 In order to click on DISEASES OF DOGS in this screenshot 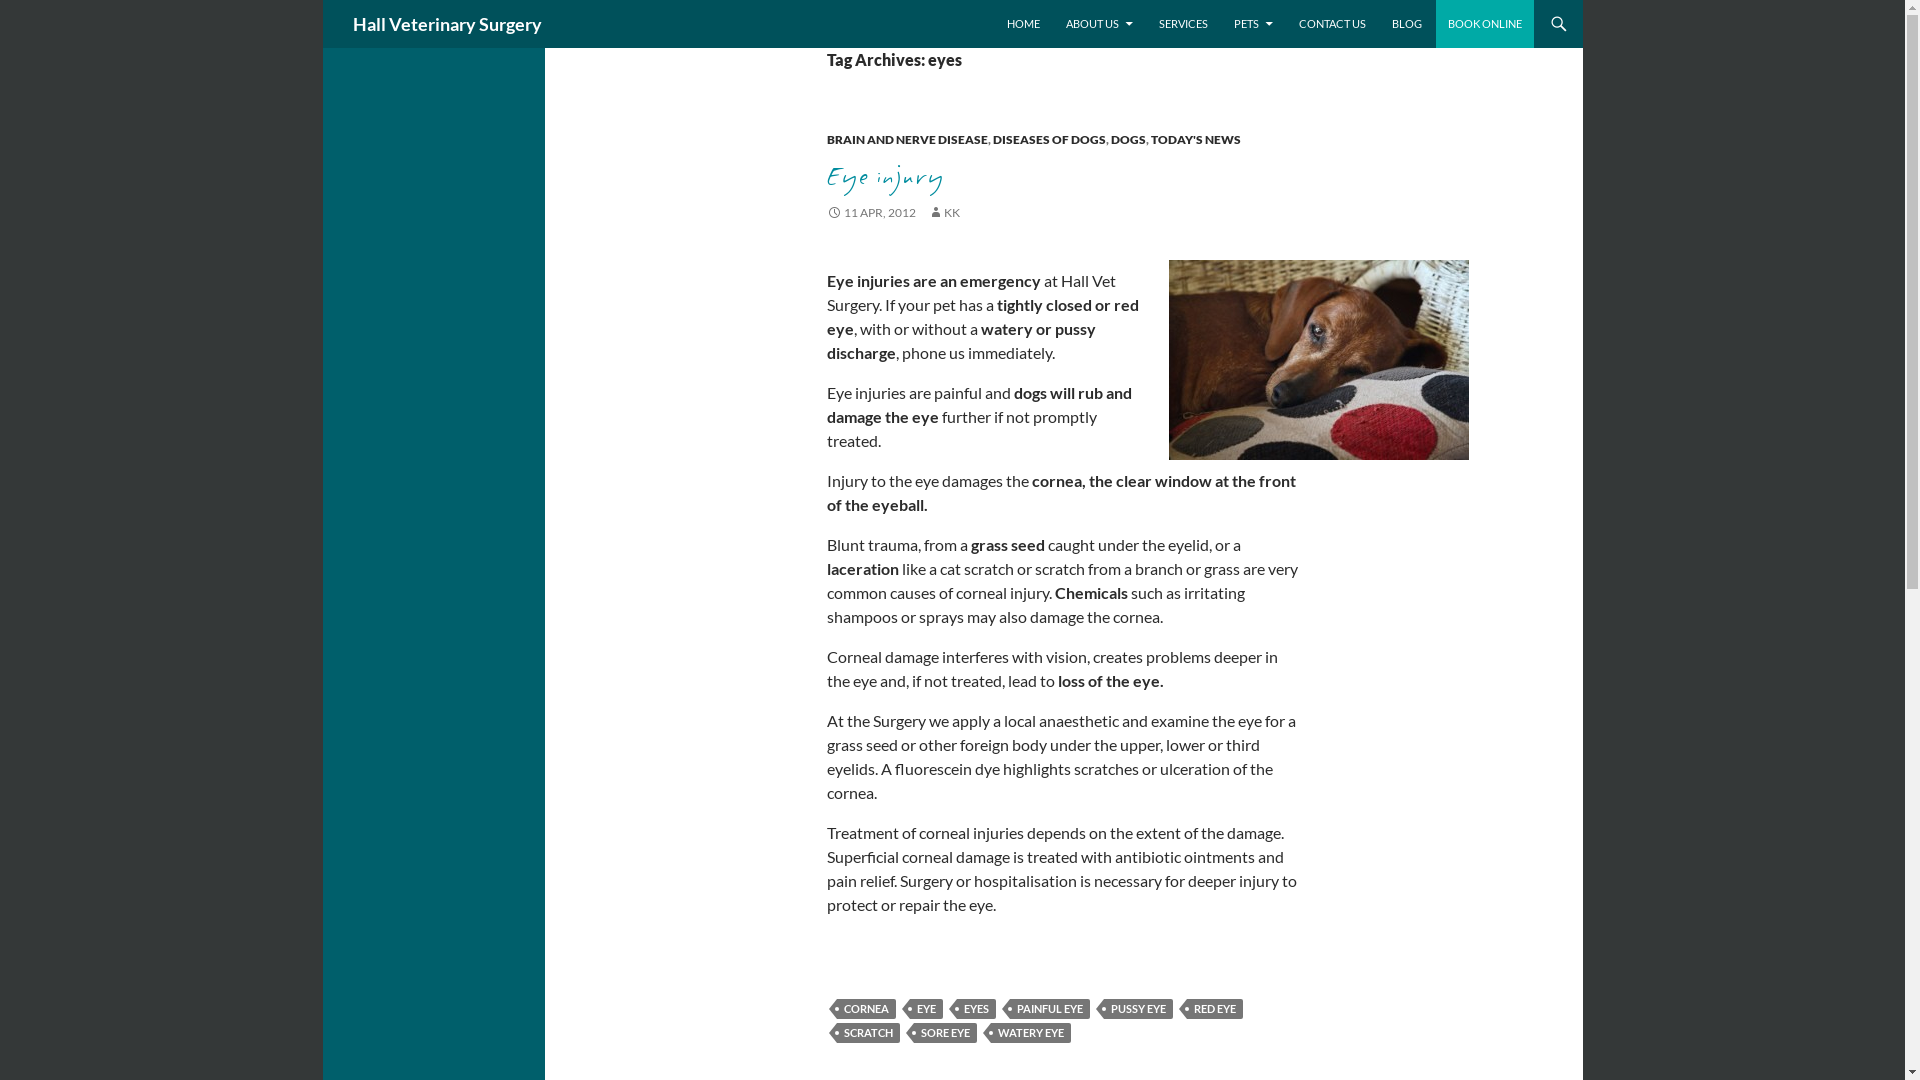, I will do `click(1048, 140)`.